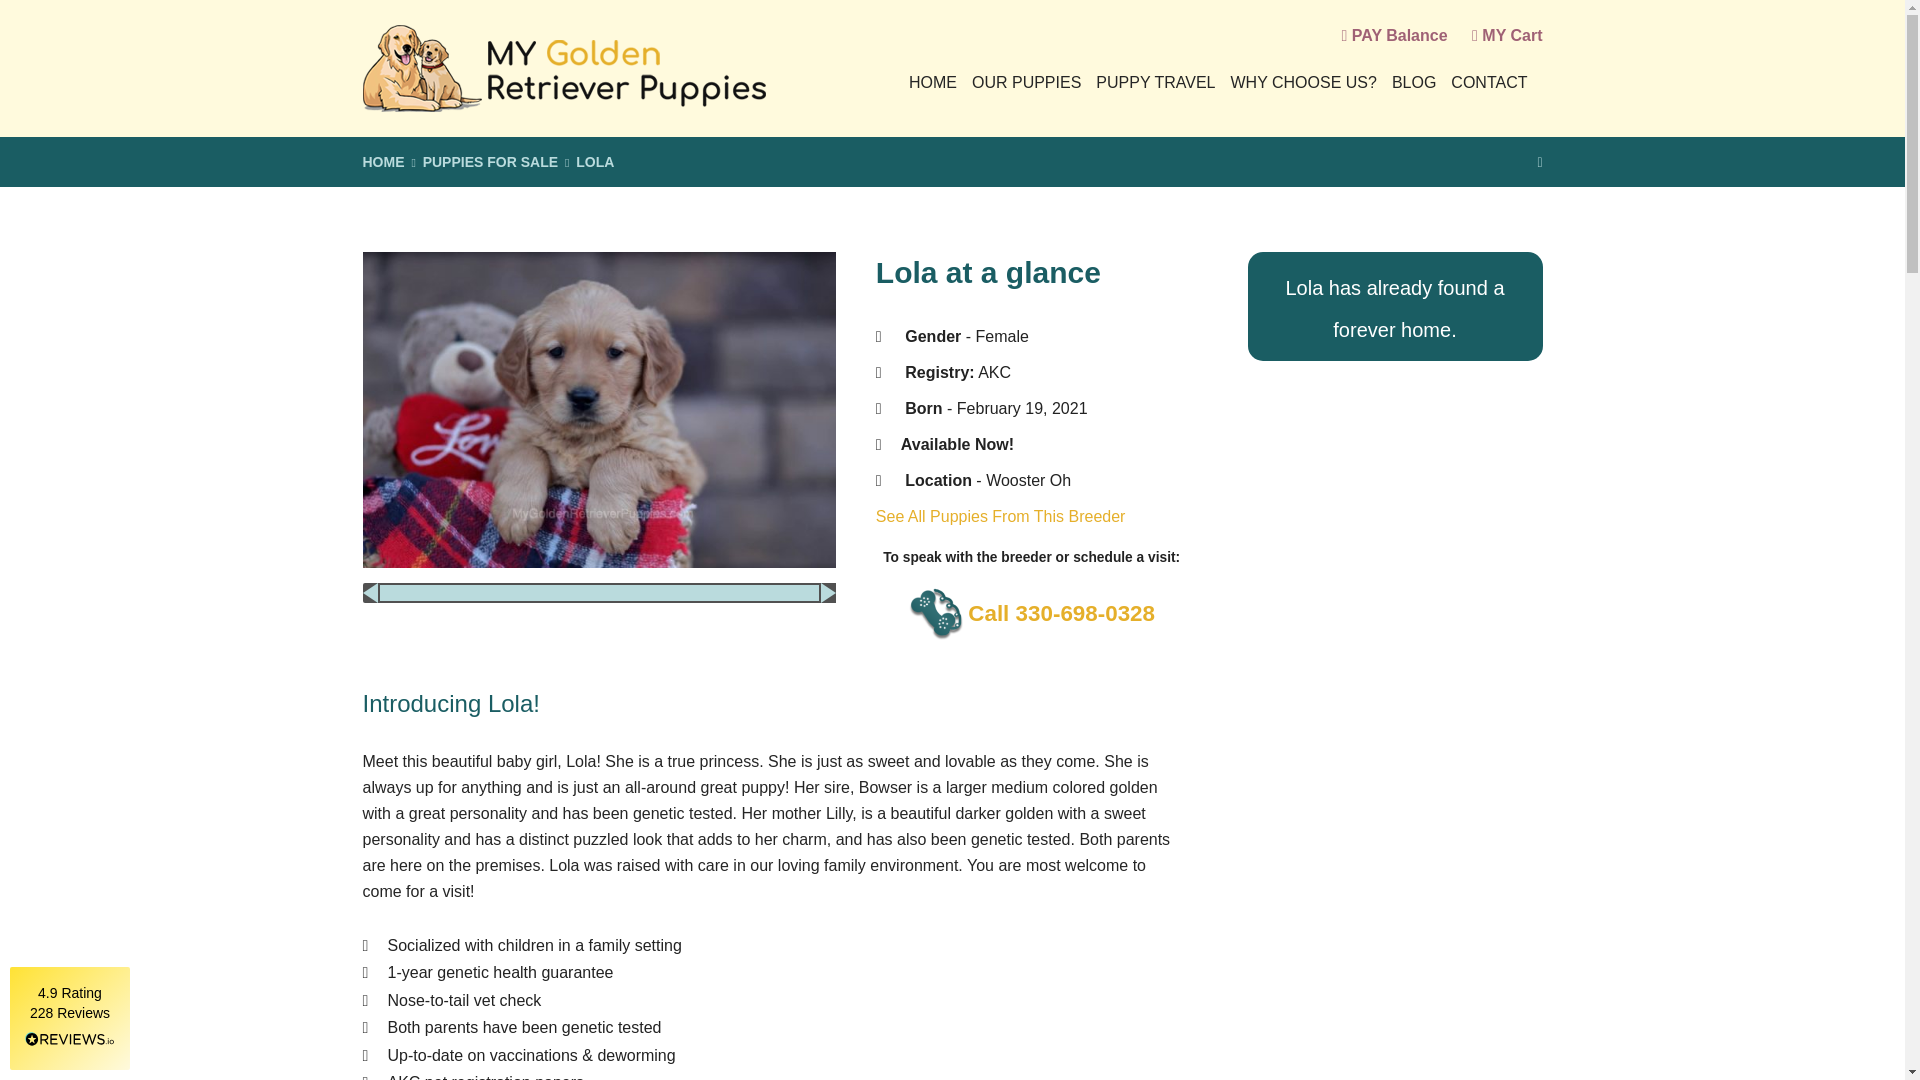  I want to click on OUR PUPPIES, so click(1026, 82).